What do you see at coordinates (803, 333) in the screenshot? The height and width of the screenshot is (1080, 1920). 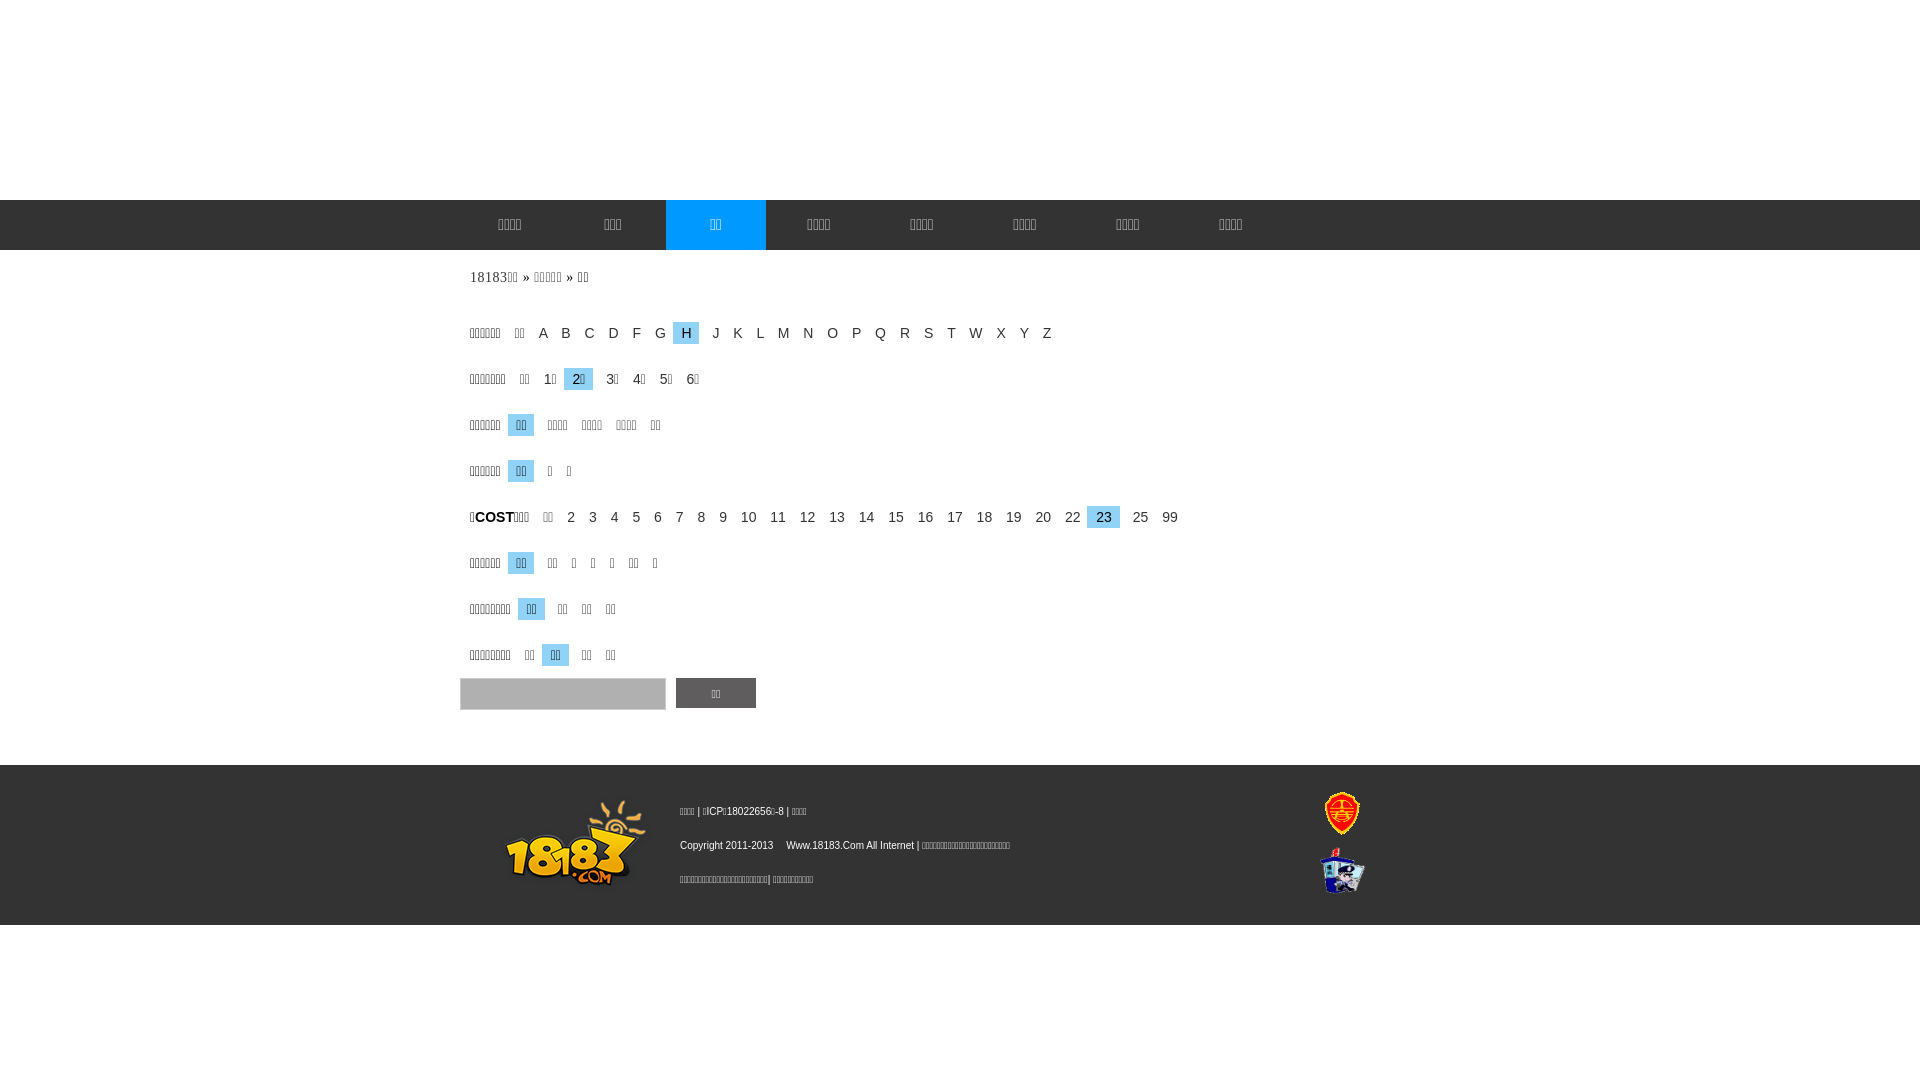 I see `N` at bounding box center [803, 333].